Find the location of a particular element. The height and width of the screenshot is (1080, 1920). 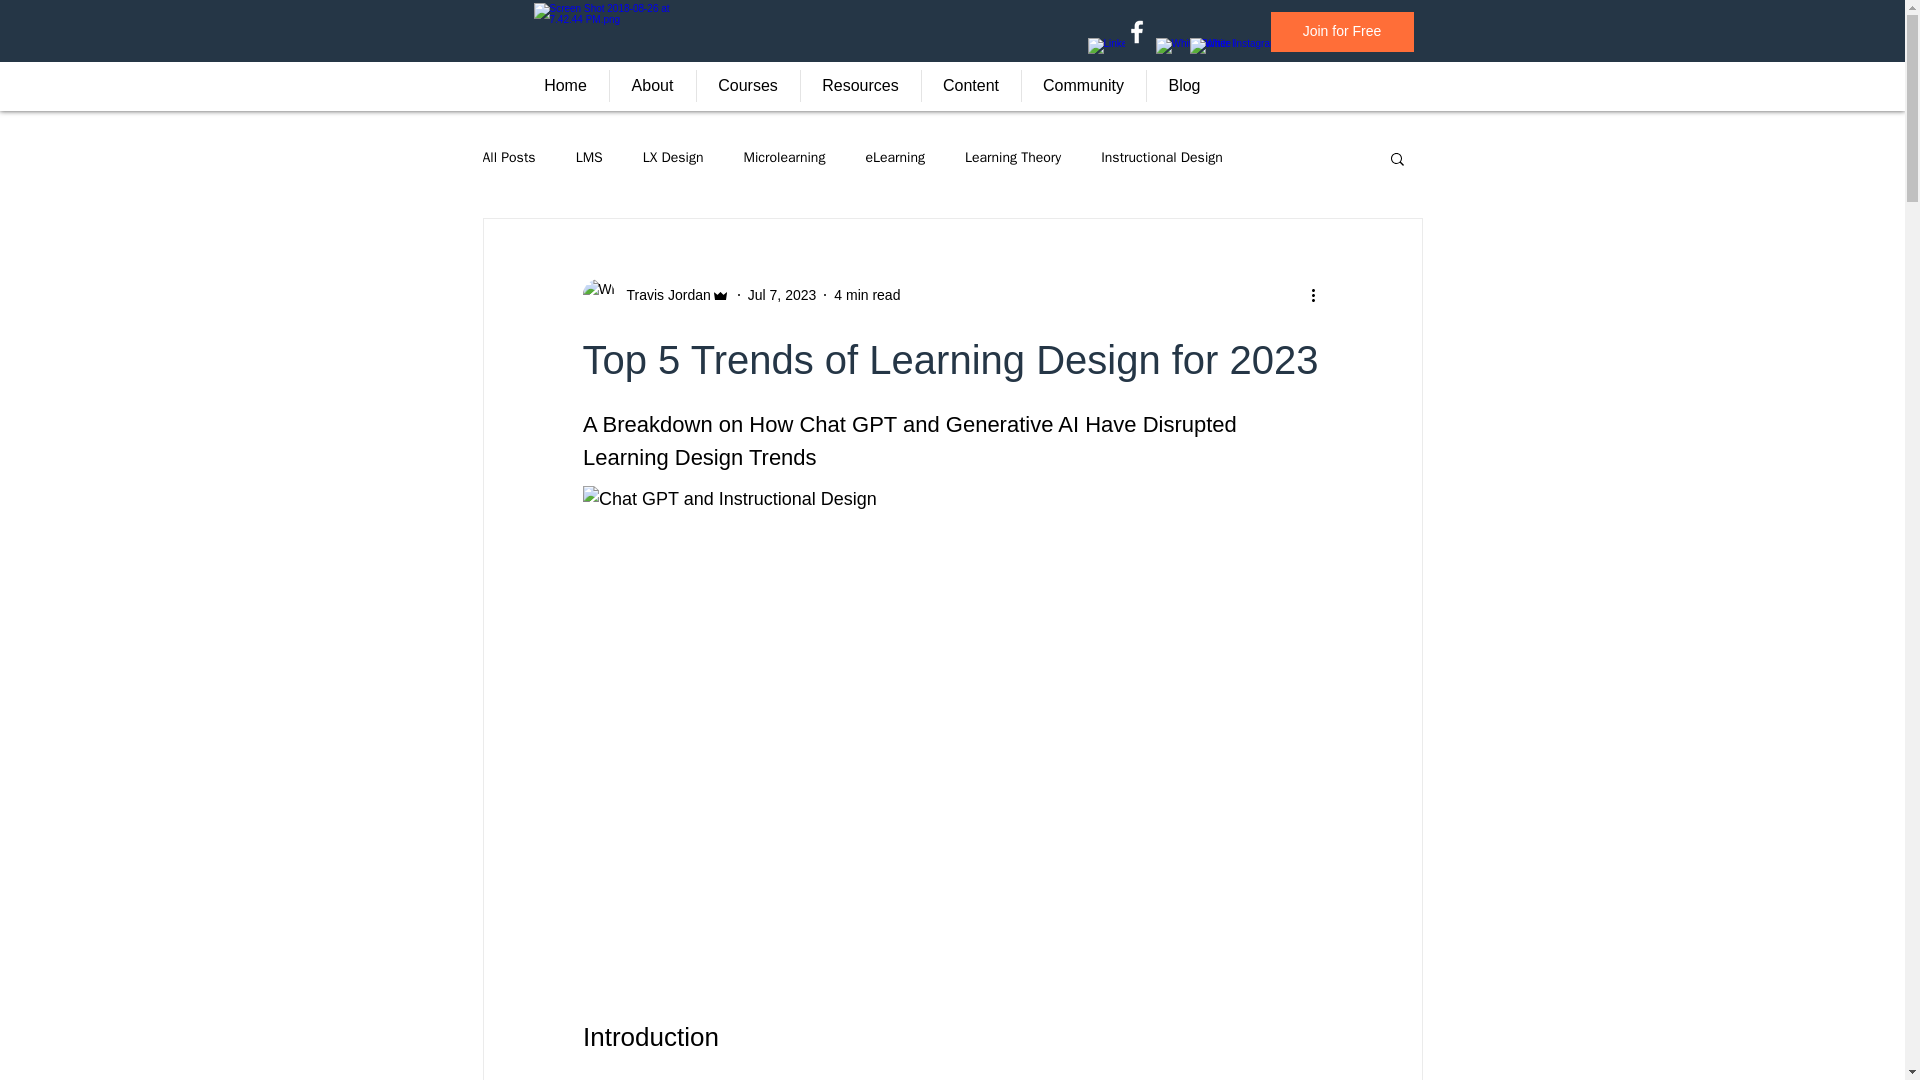

Home is located at coordinates (565, 86).